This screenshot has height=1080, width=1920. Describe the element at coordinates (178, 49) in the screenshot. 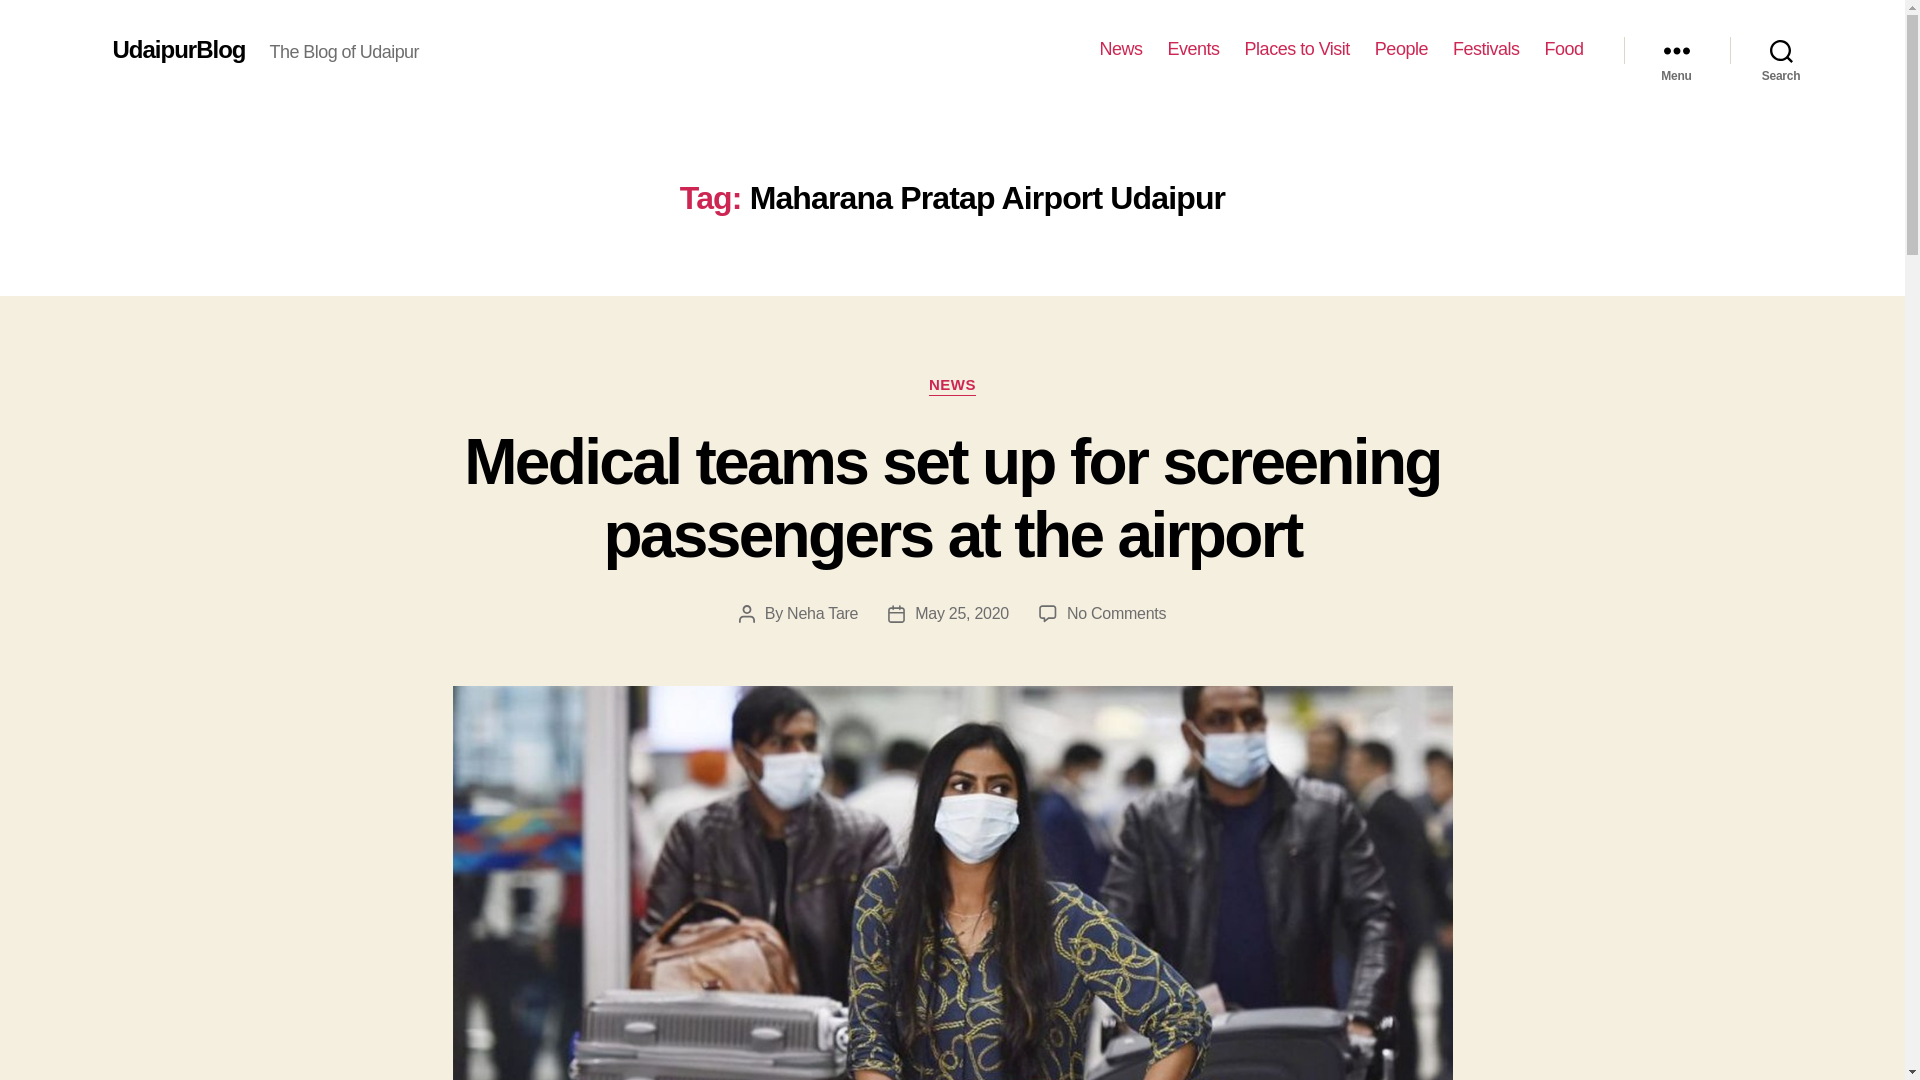

I see `UdaipurBlog` at that location.